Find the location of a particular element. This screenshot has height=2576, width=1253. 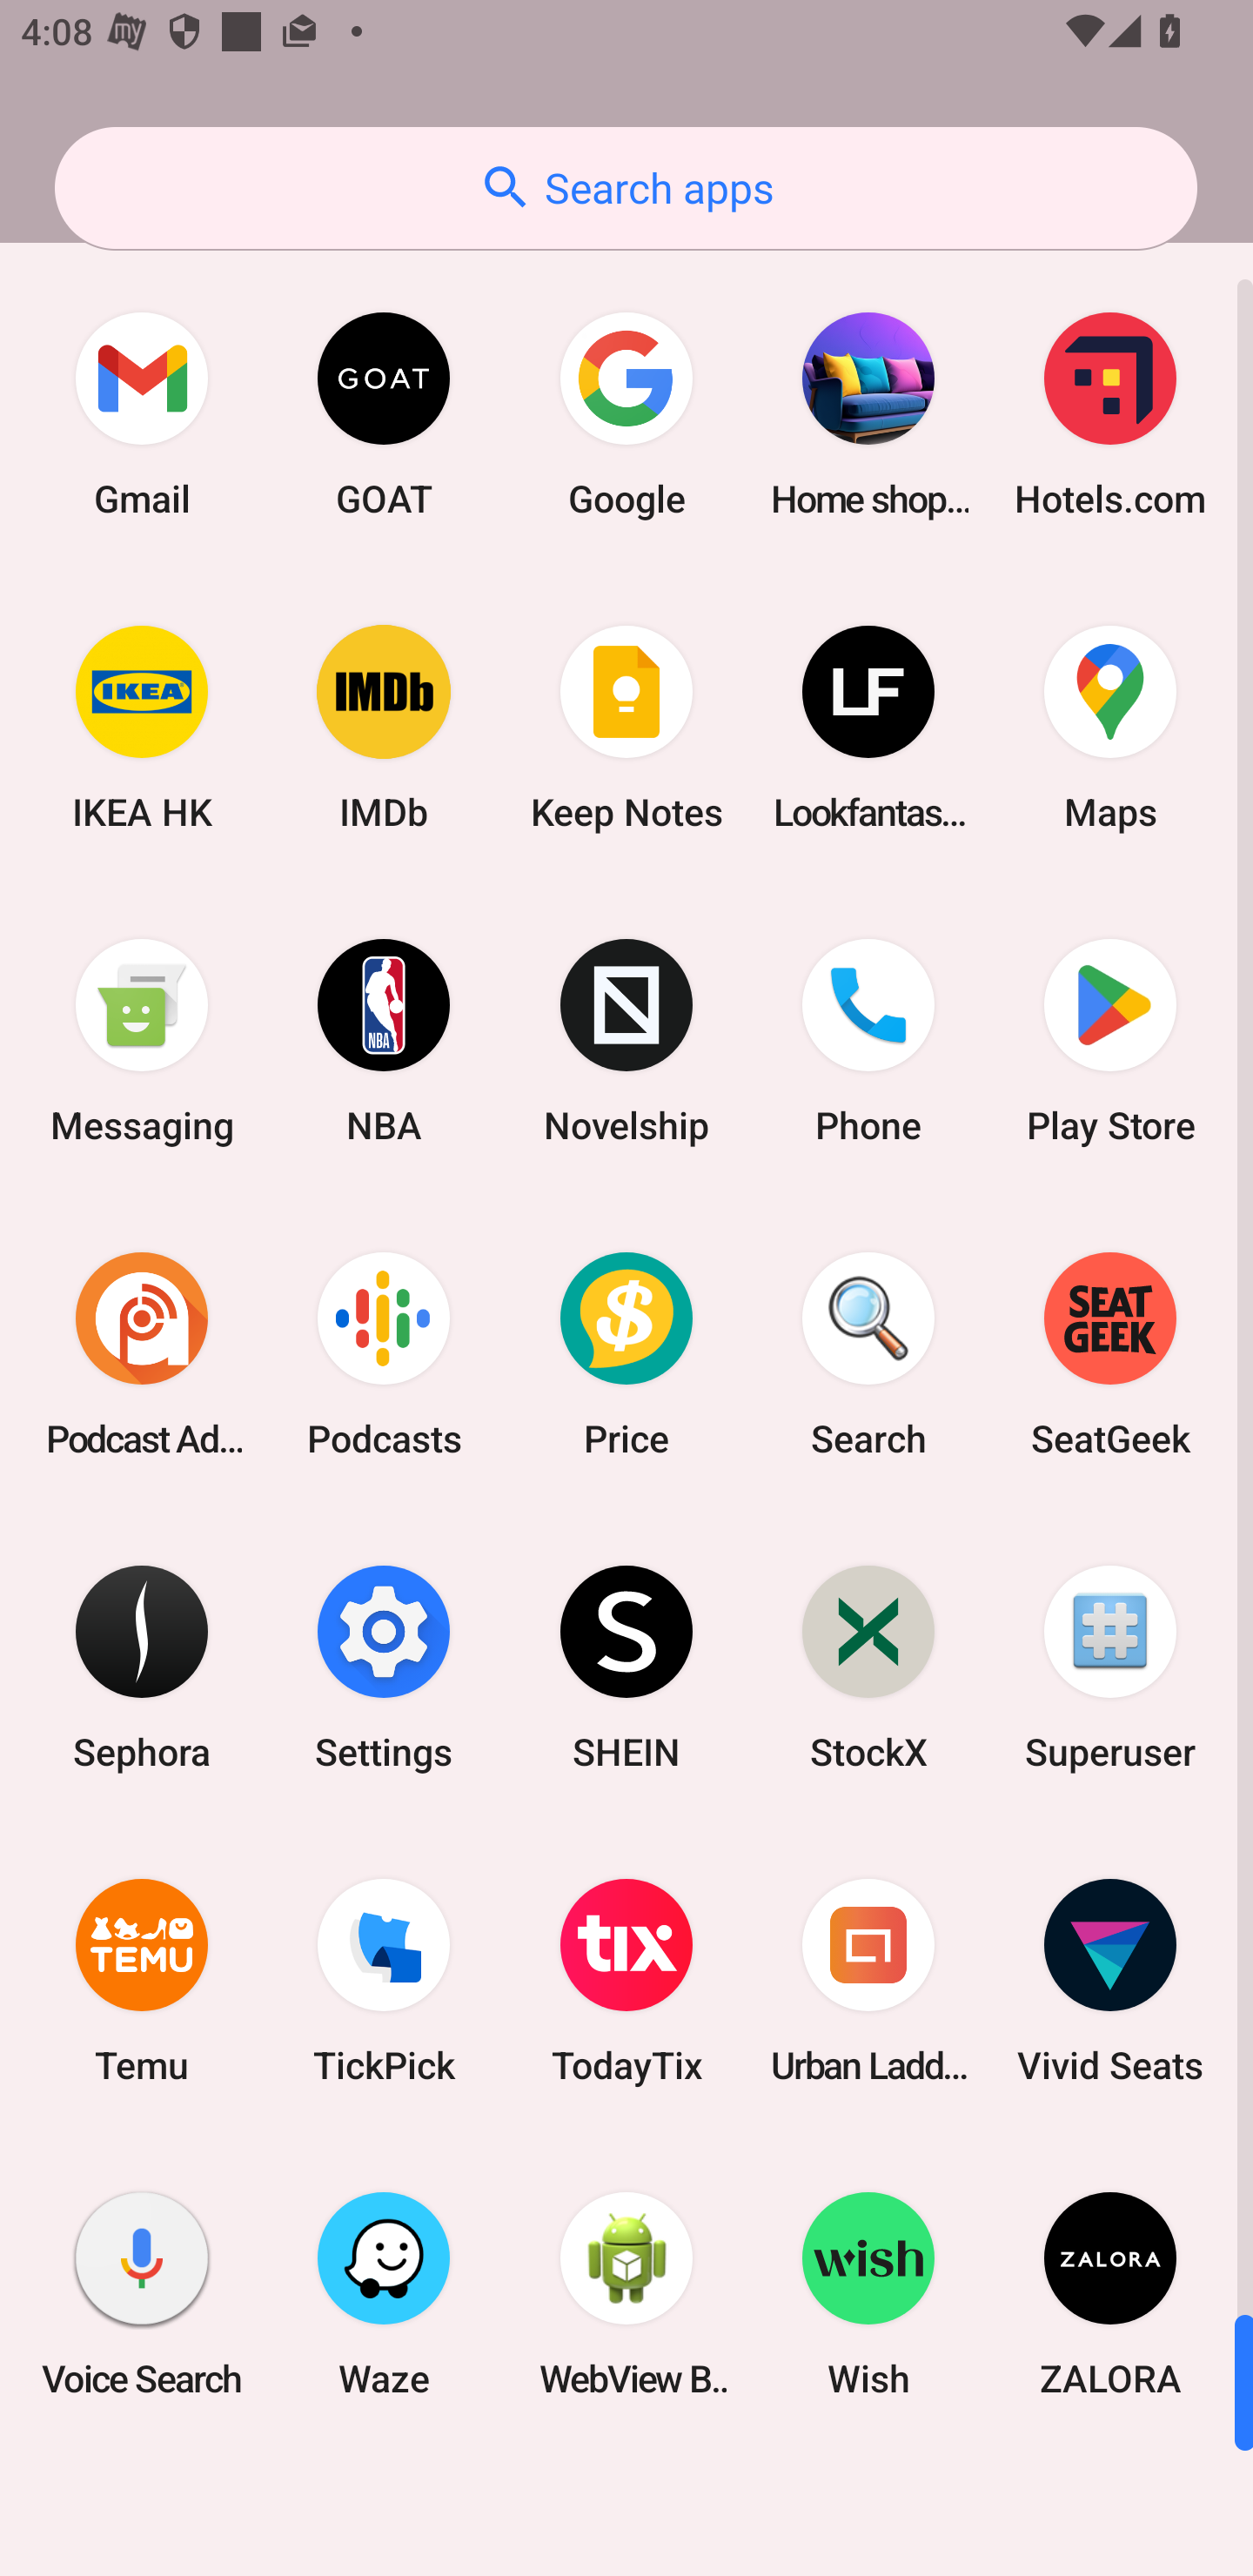

Keep Notes is located at coordinates (626, 728).